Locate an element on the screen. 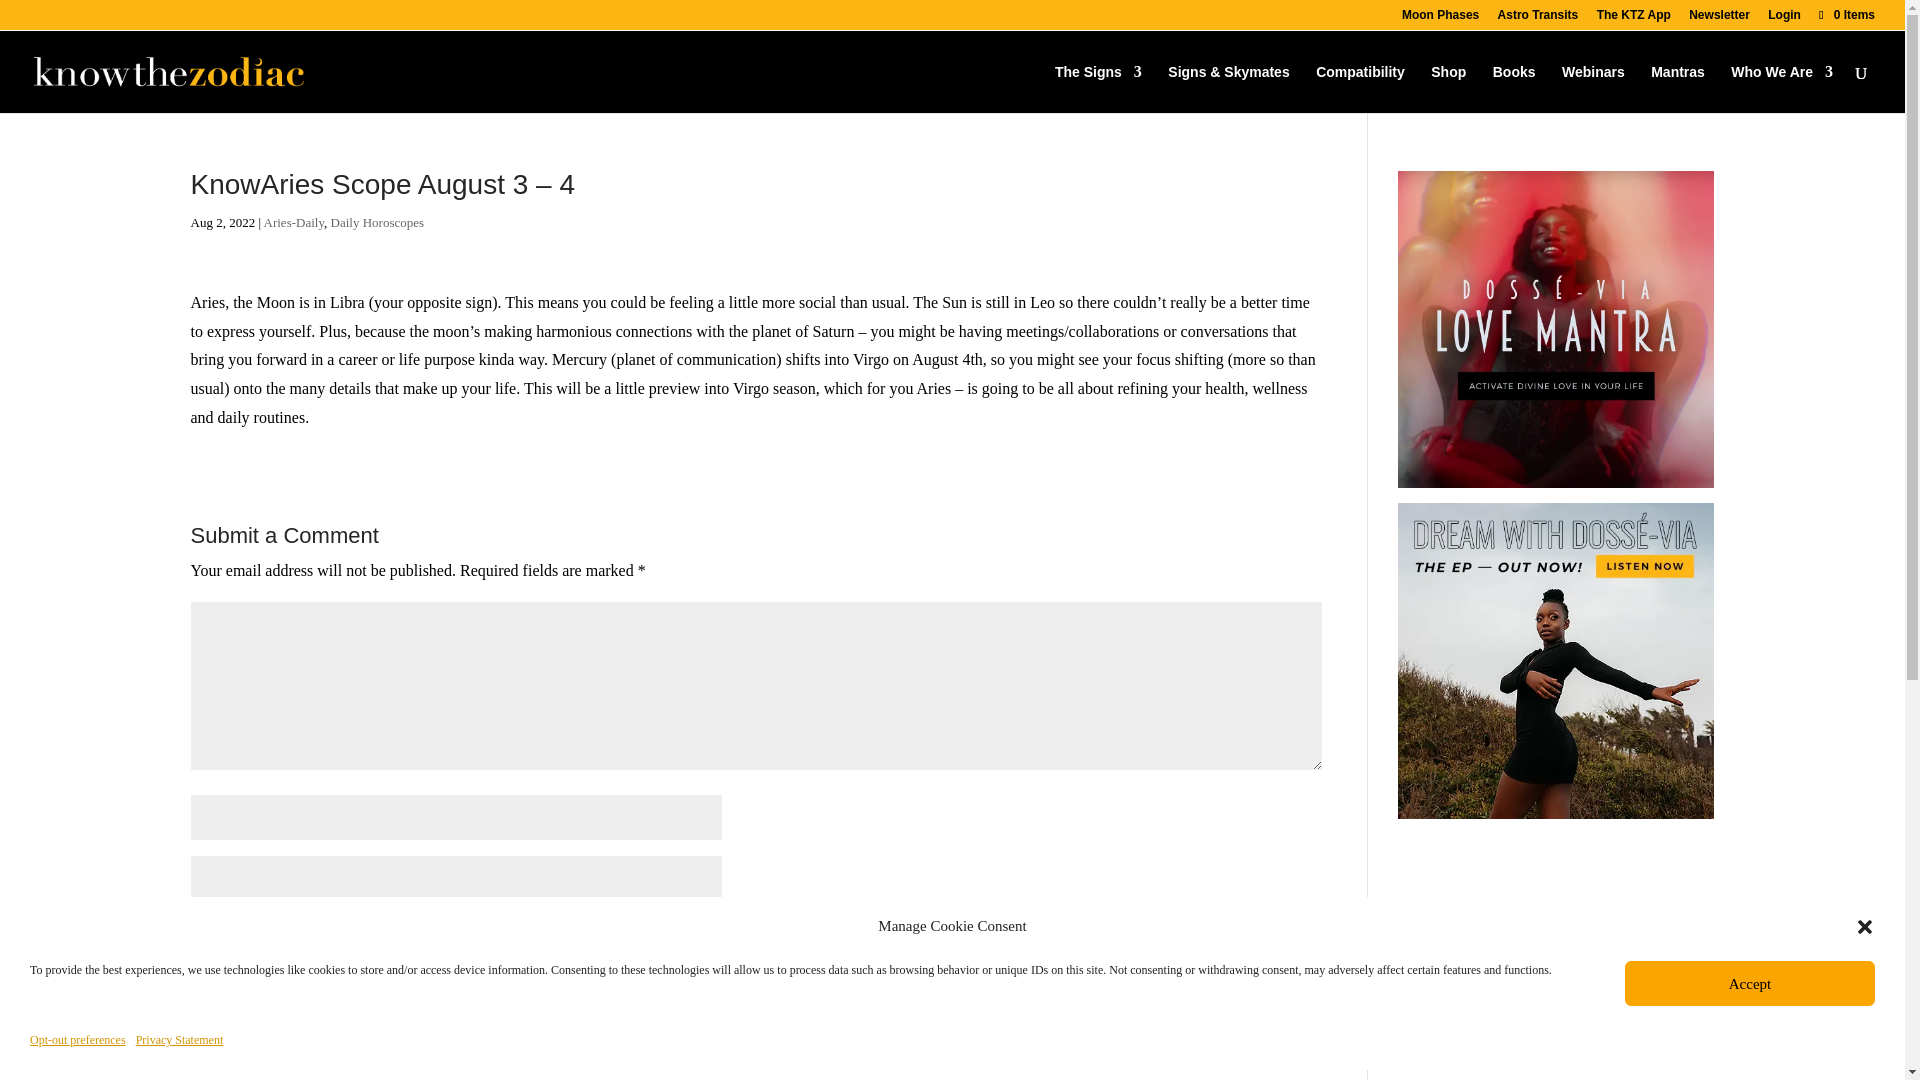 The height and width of the screenshot is (1080, 1920). Newsletter is located at coordinates (1719, 19).